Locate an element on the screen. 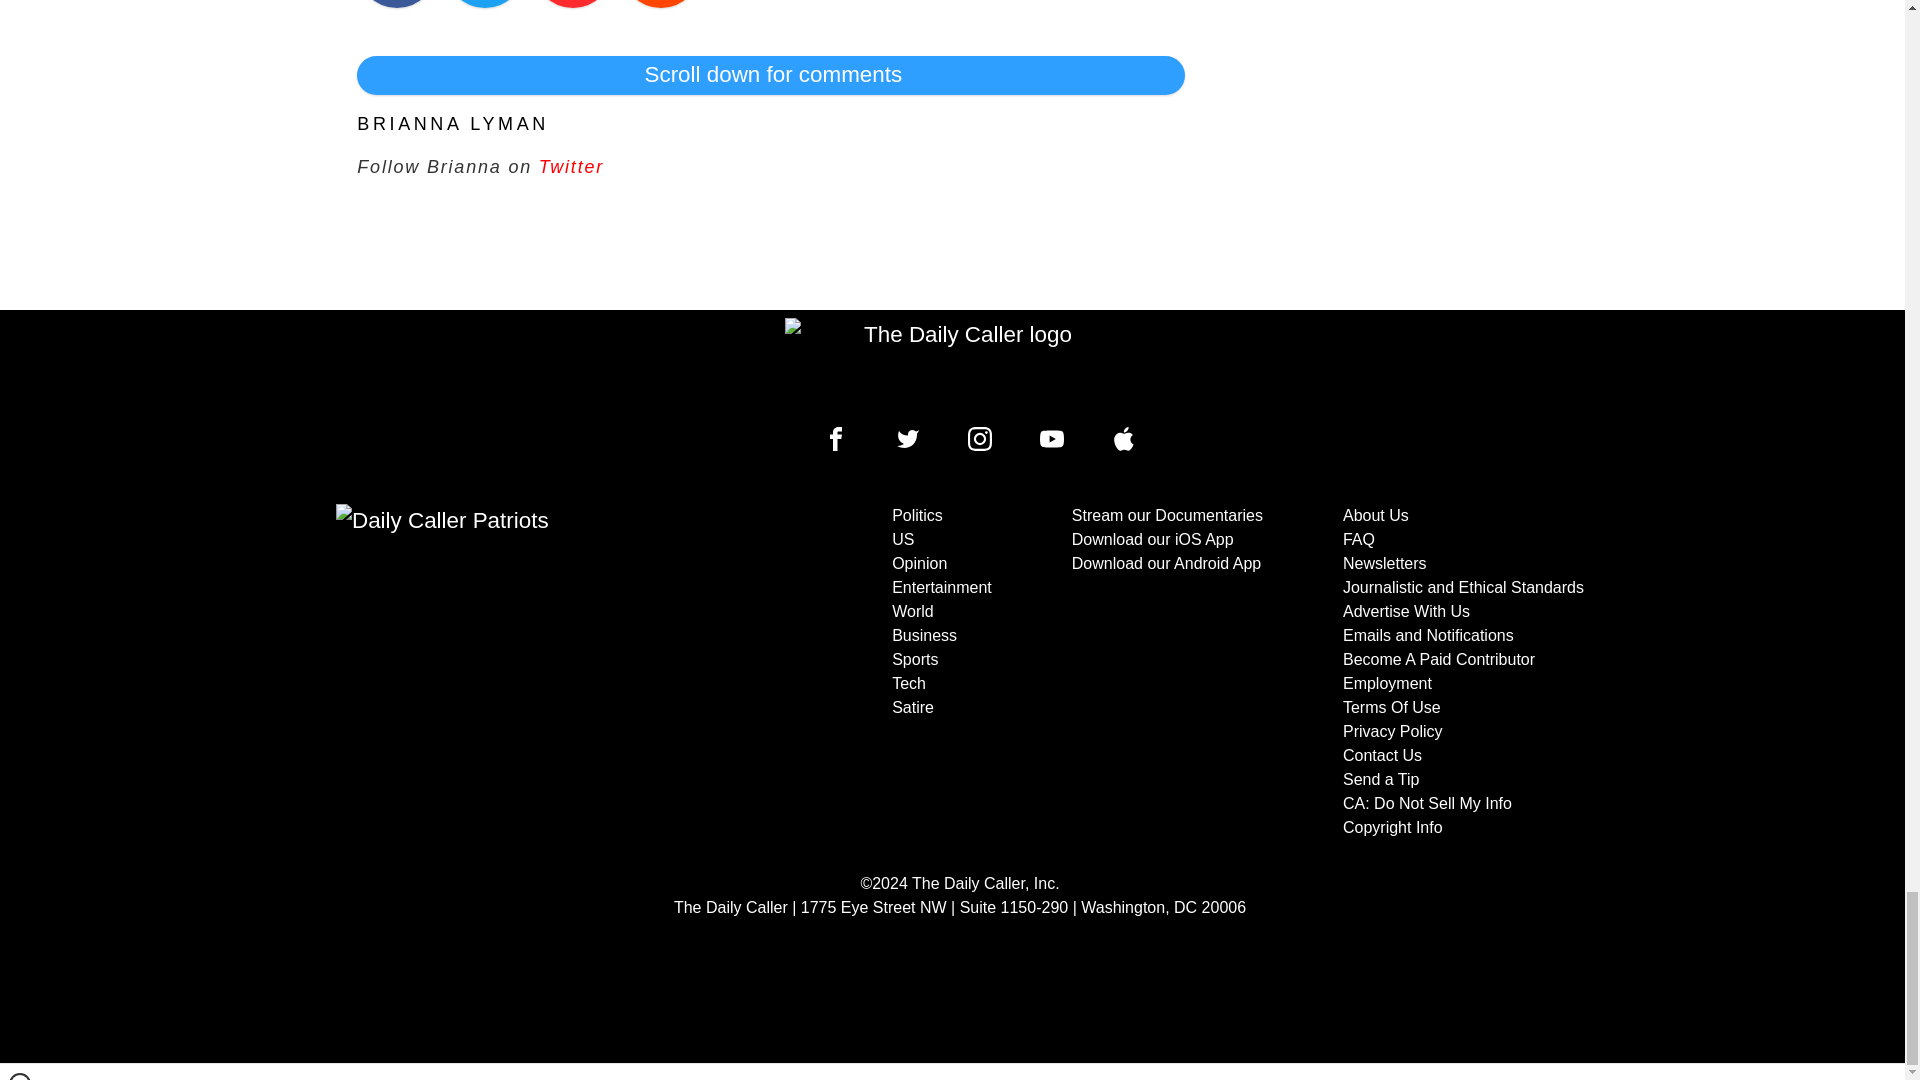 This screenshot has height=1080, width=1920. Daily Caller YouTube is located at coordinates (1124, 438).